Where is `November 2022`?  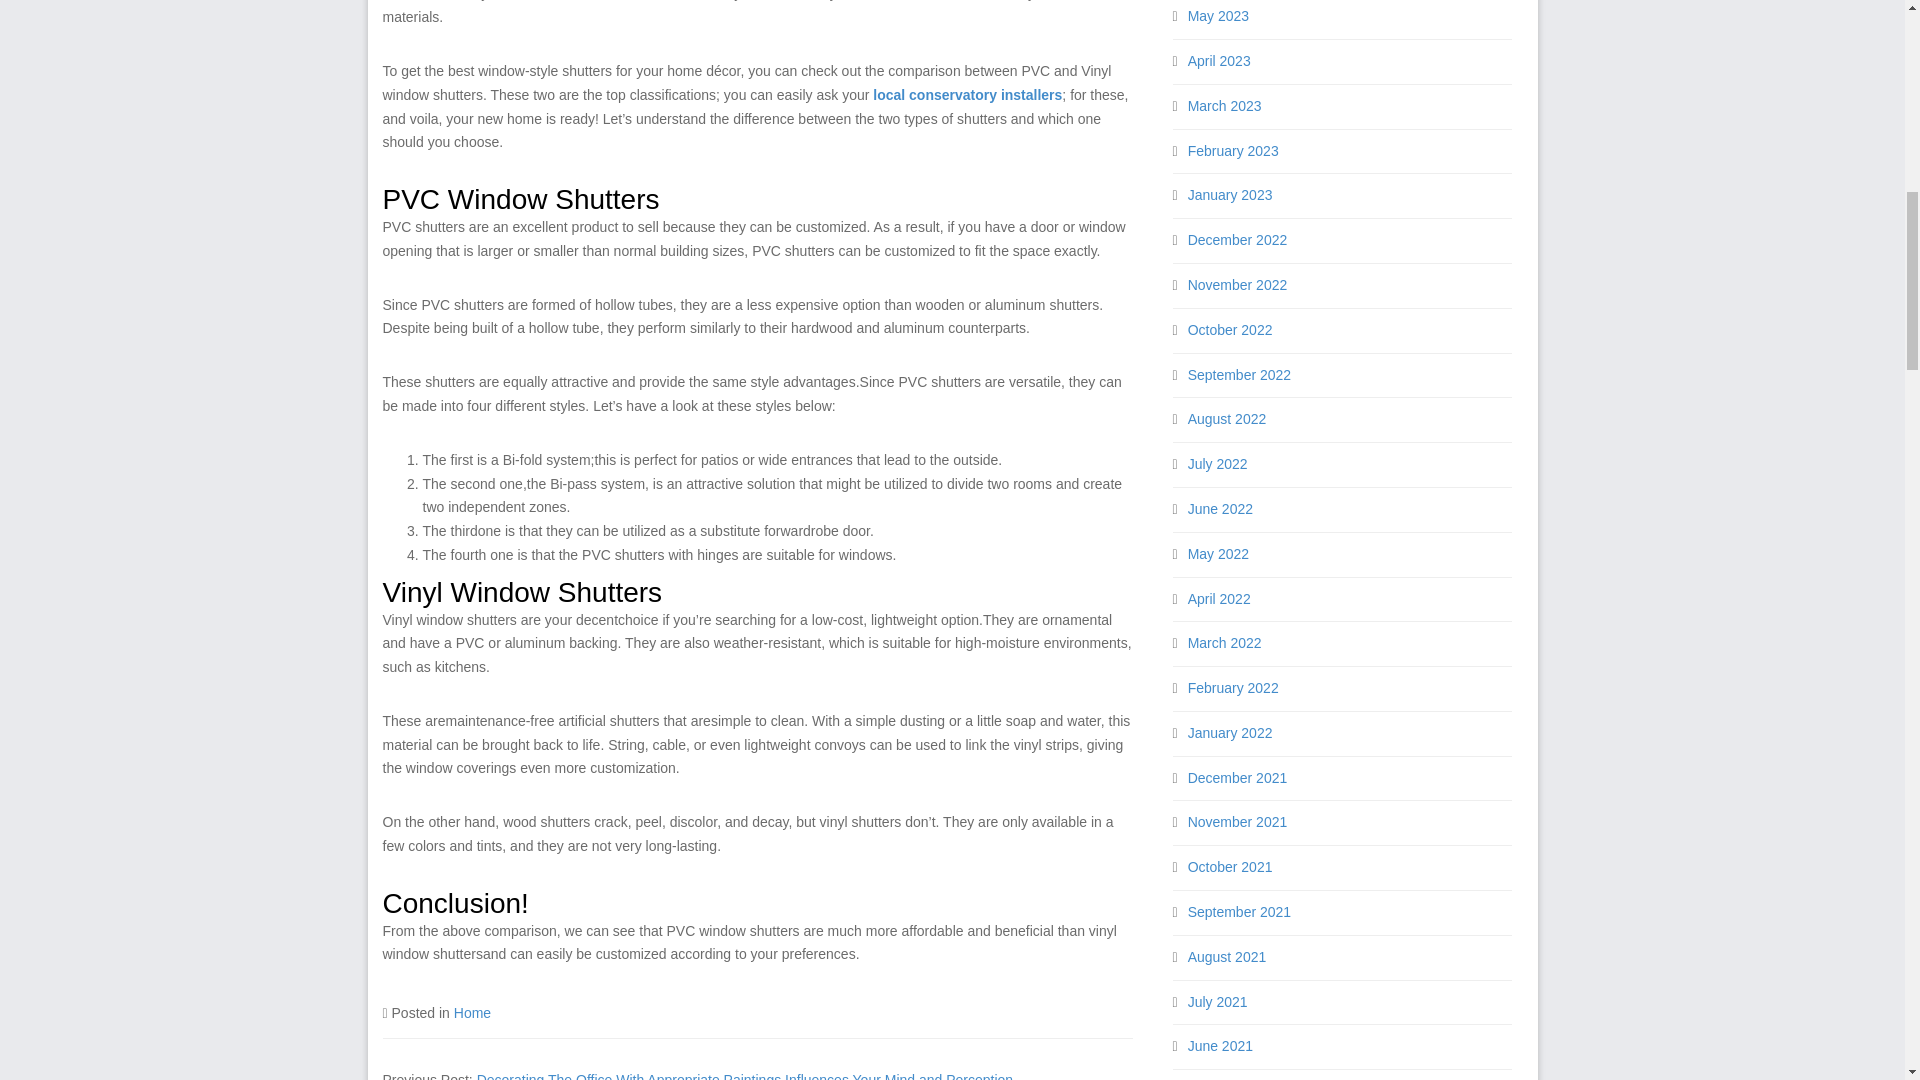 November 2022 is located at coordinates (1238, 284).